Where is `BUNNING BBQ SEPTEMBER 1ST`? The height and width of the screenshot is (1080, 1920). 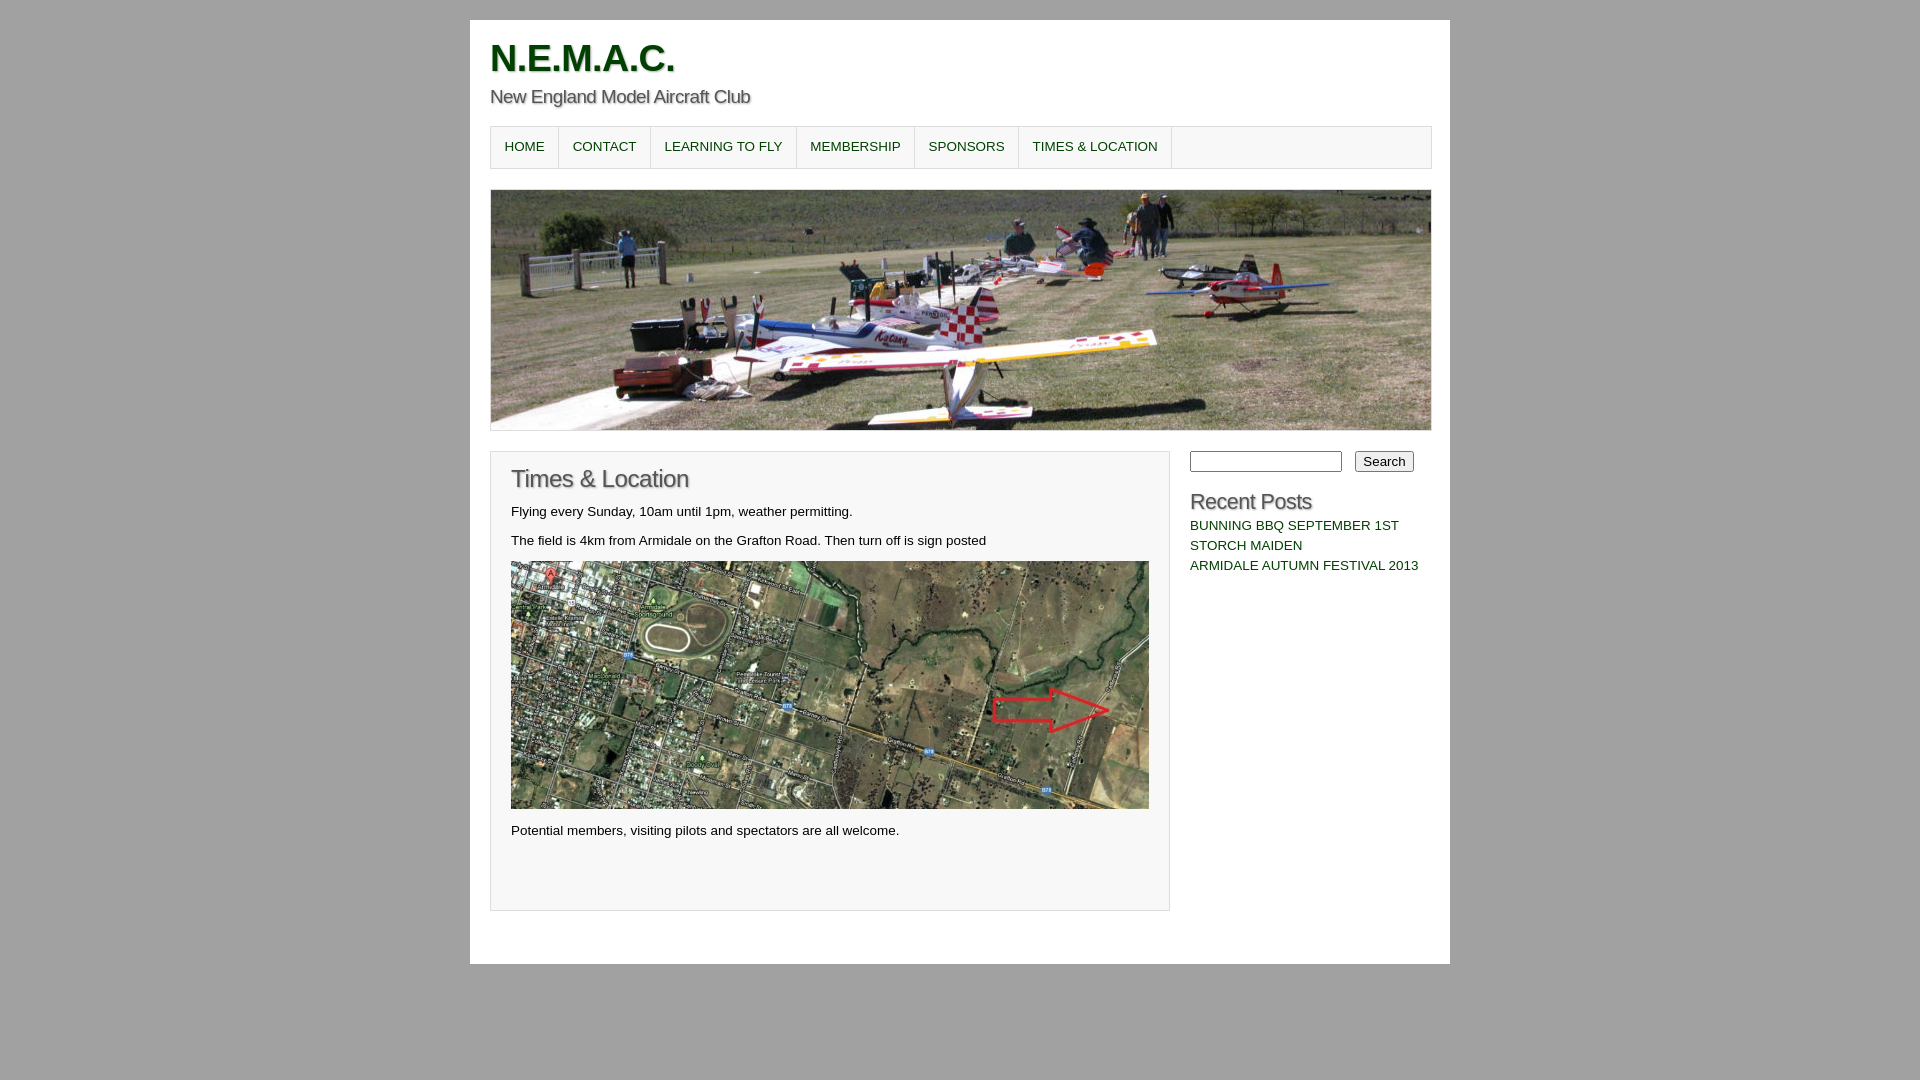 BUNNING BBQ SEPTEMBER 1ST is located at coordinates (1294, 526).